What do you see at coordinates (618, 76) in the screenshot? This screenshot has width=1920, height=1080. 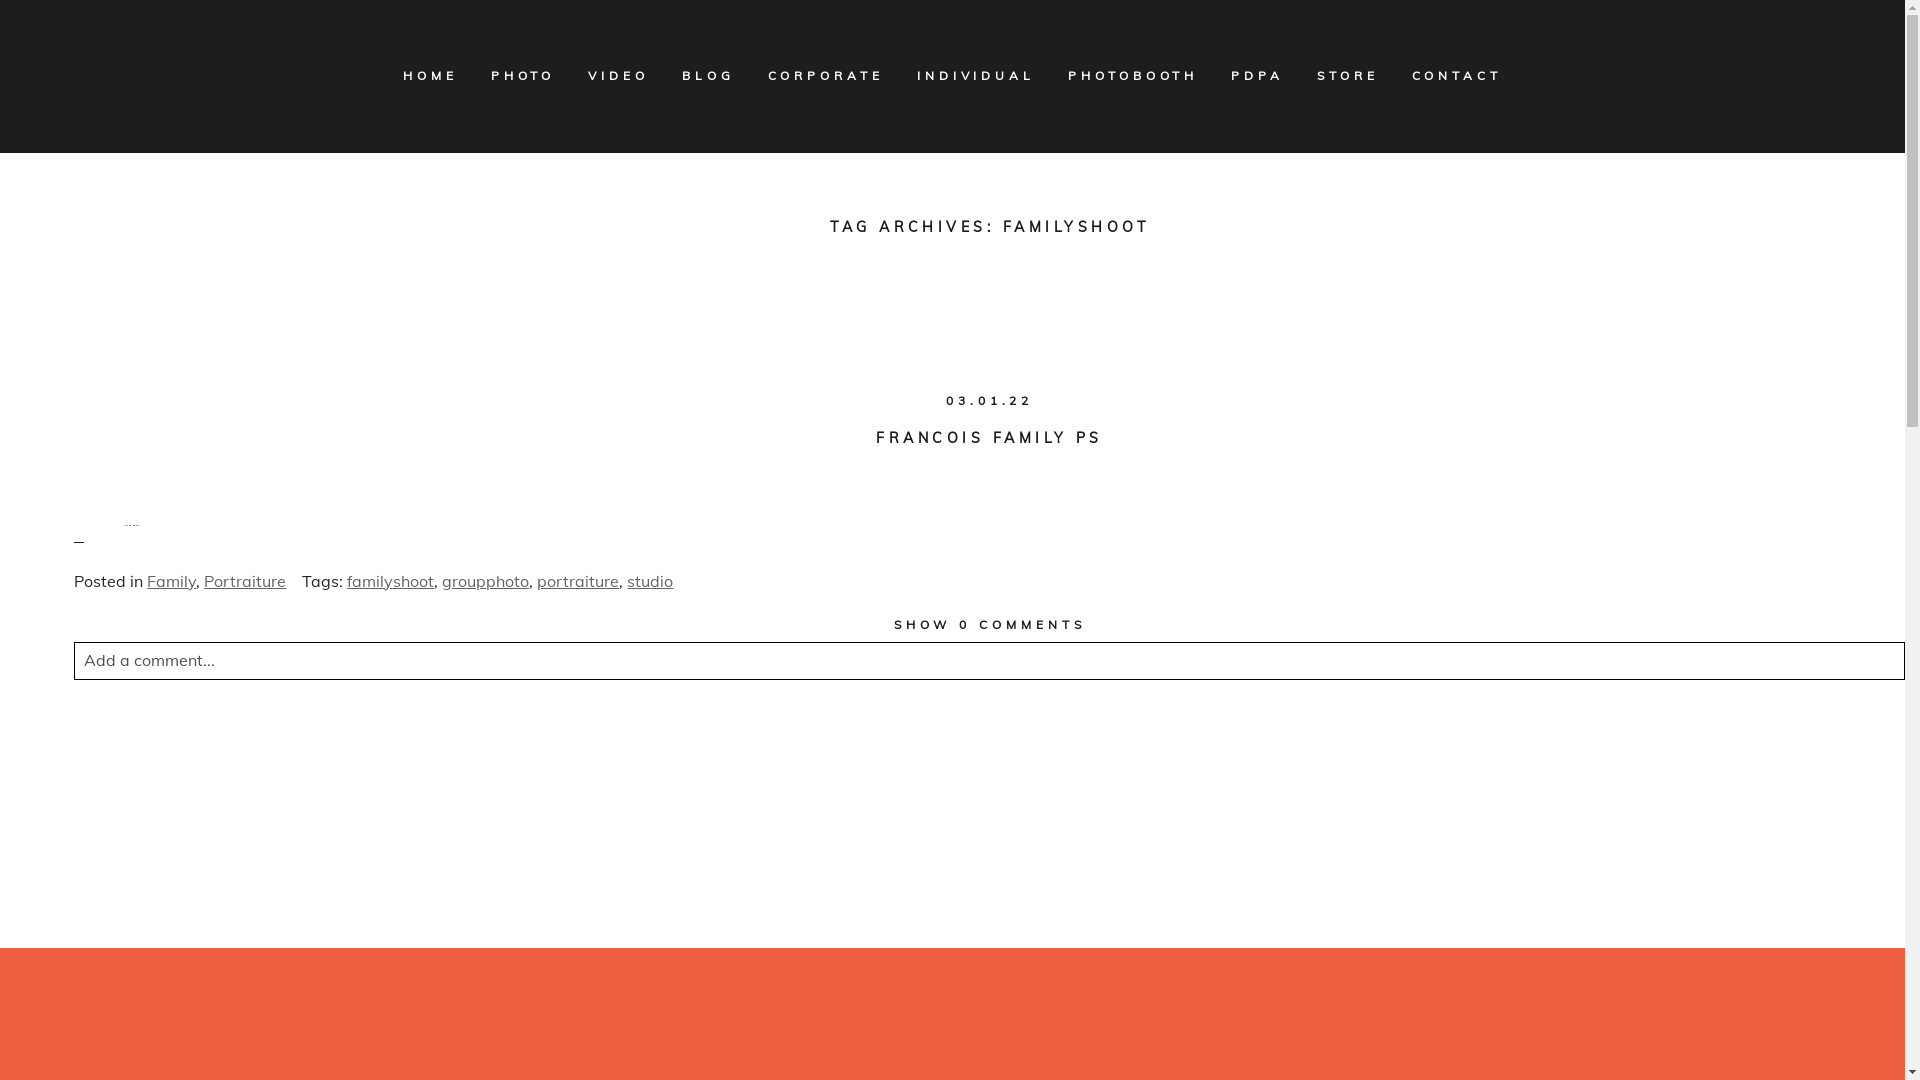 I see `VIDEO` at bounding box center [618, 76].